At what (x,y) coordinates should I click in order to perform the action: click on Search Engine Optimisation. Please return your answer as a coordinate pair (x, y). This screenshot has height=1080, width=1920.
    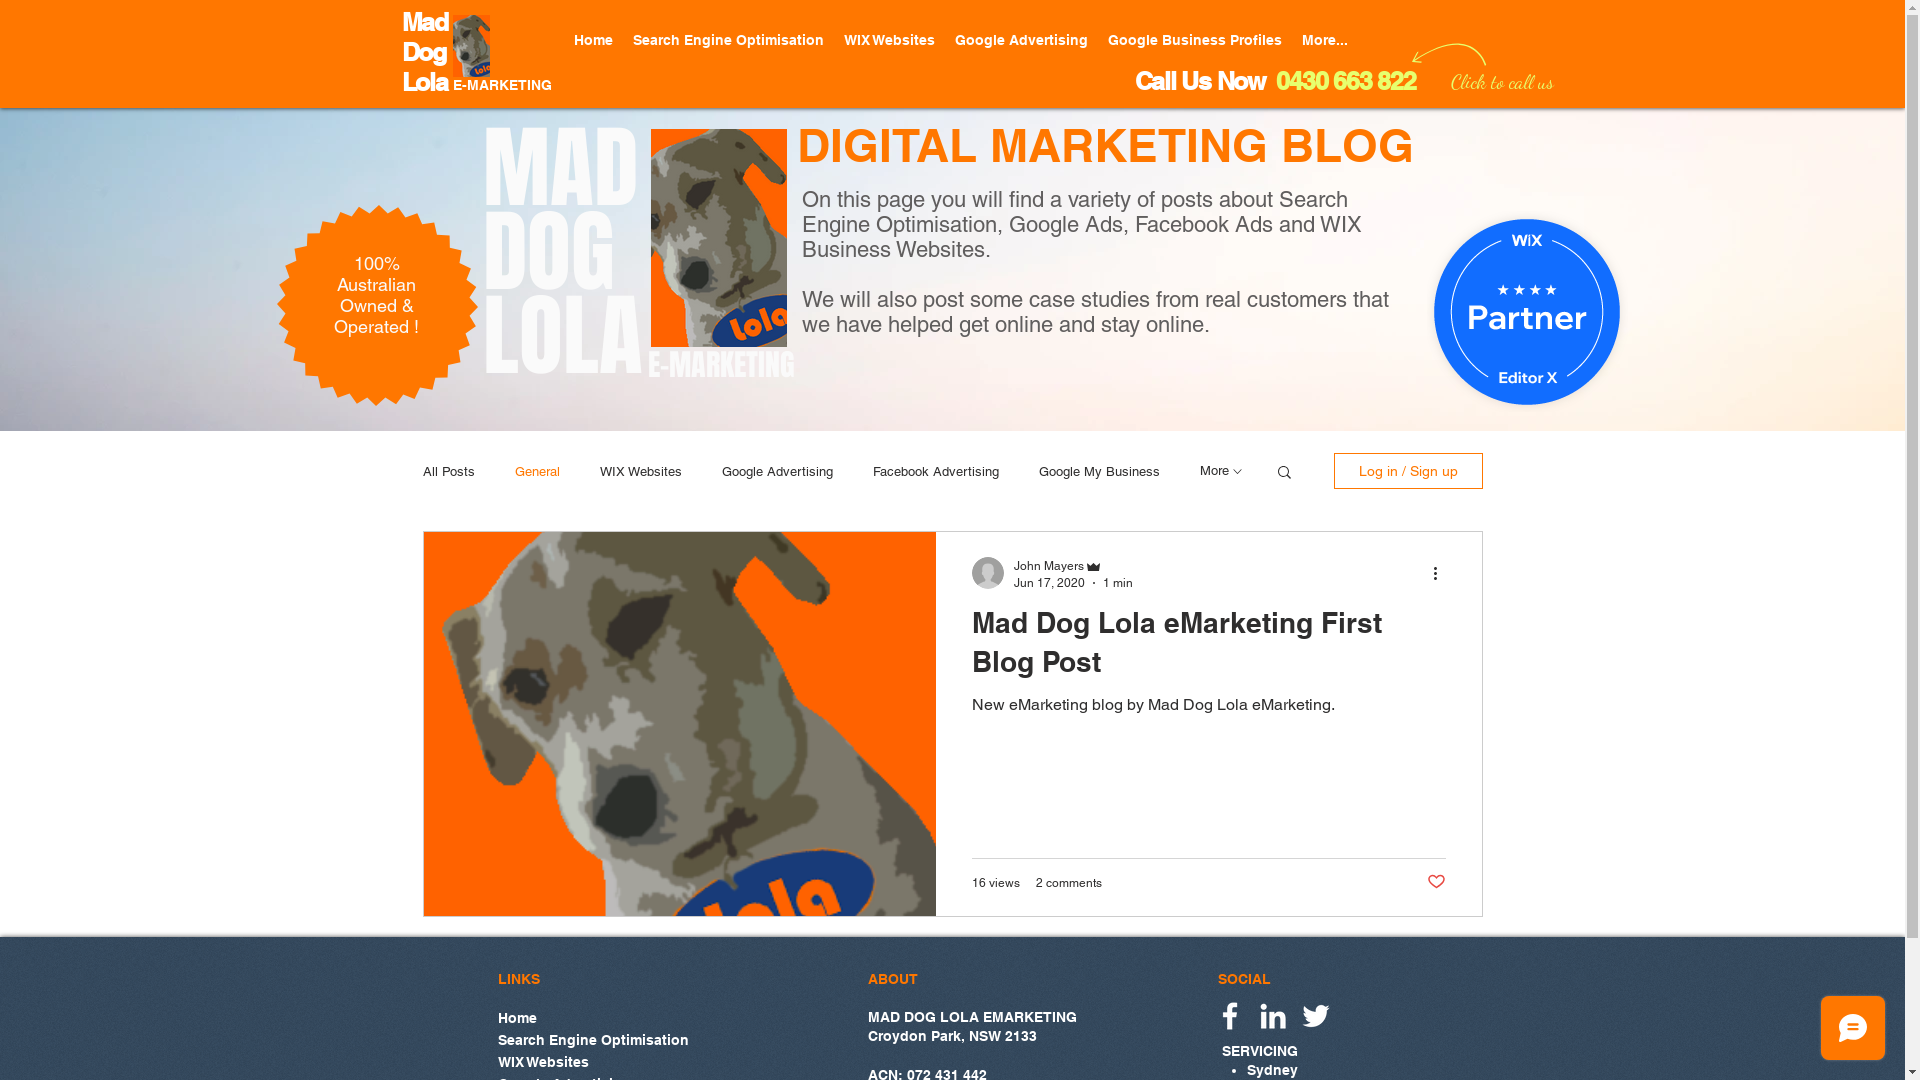
    Looking at the image, I should click on (594, 1039).